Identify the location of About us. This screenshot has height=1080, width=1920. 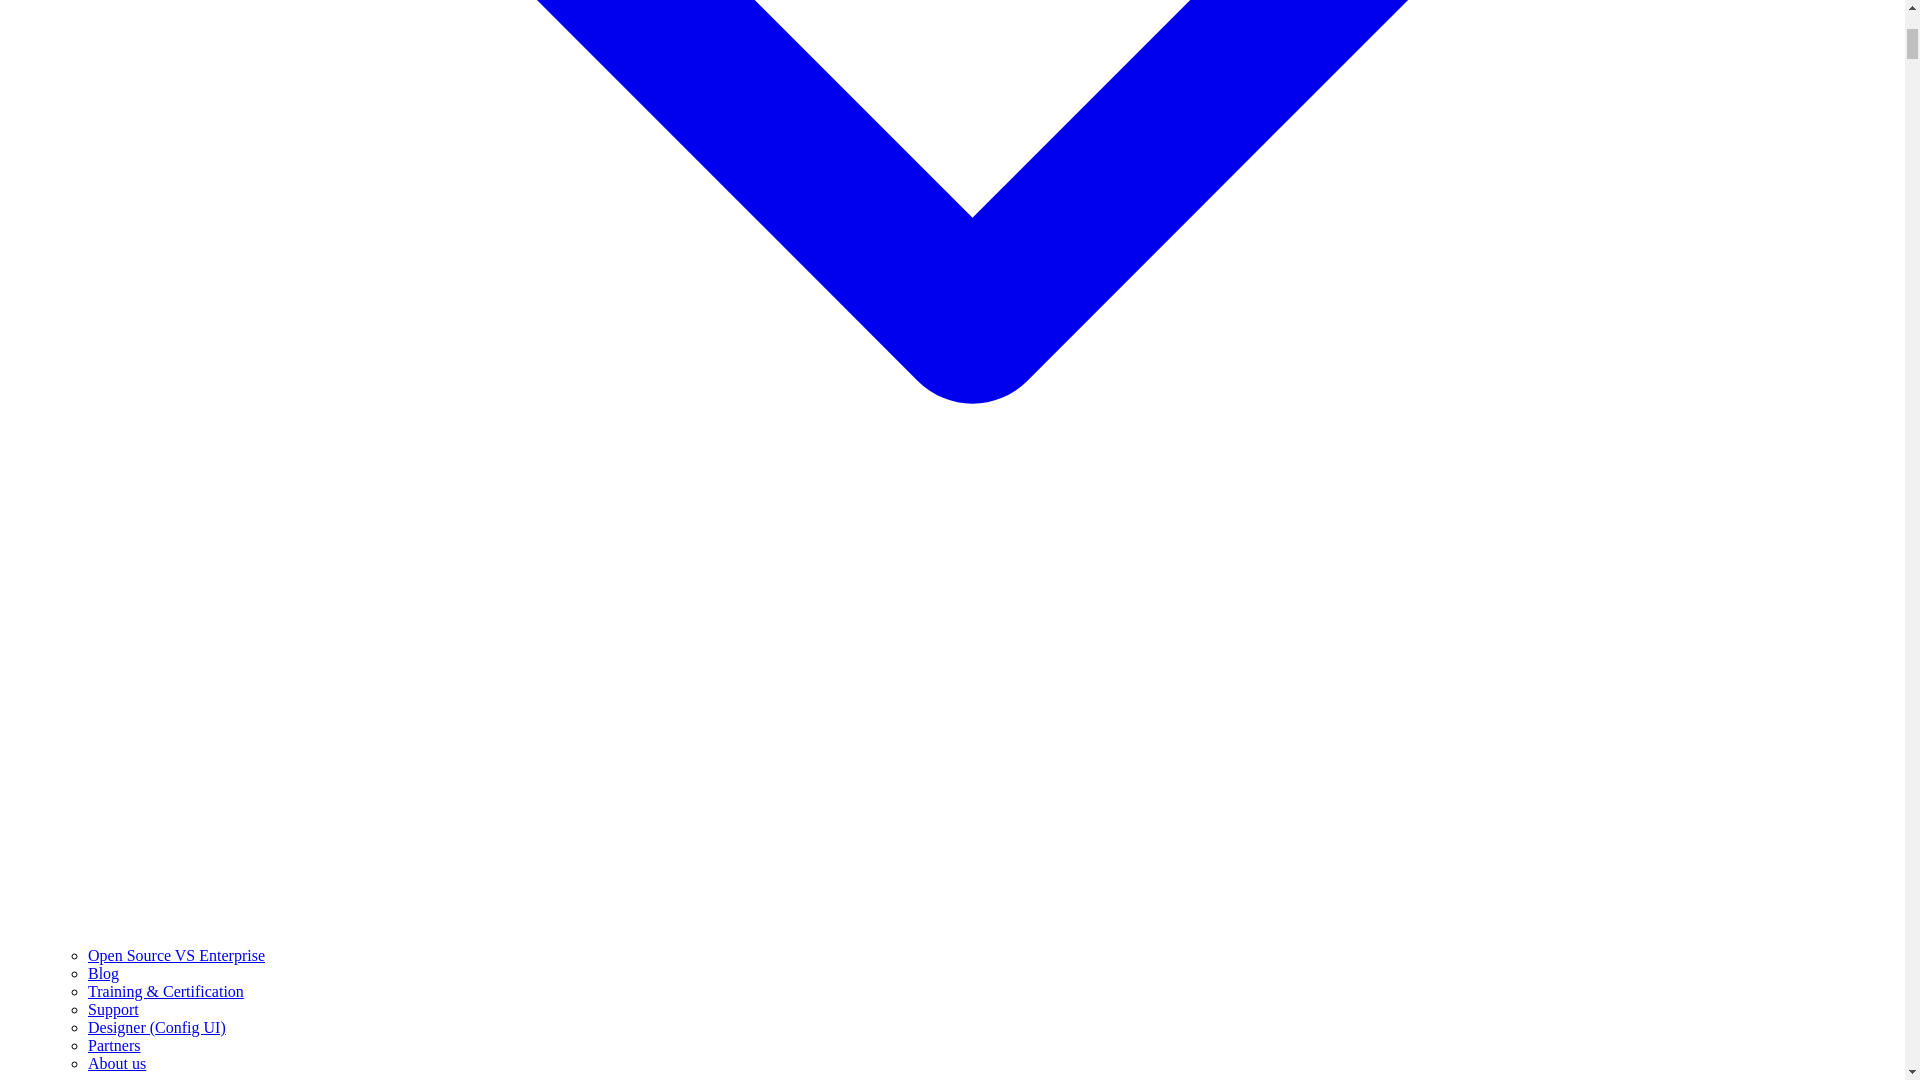
(116, 1064).